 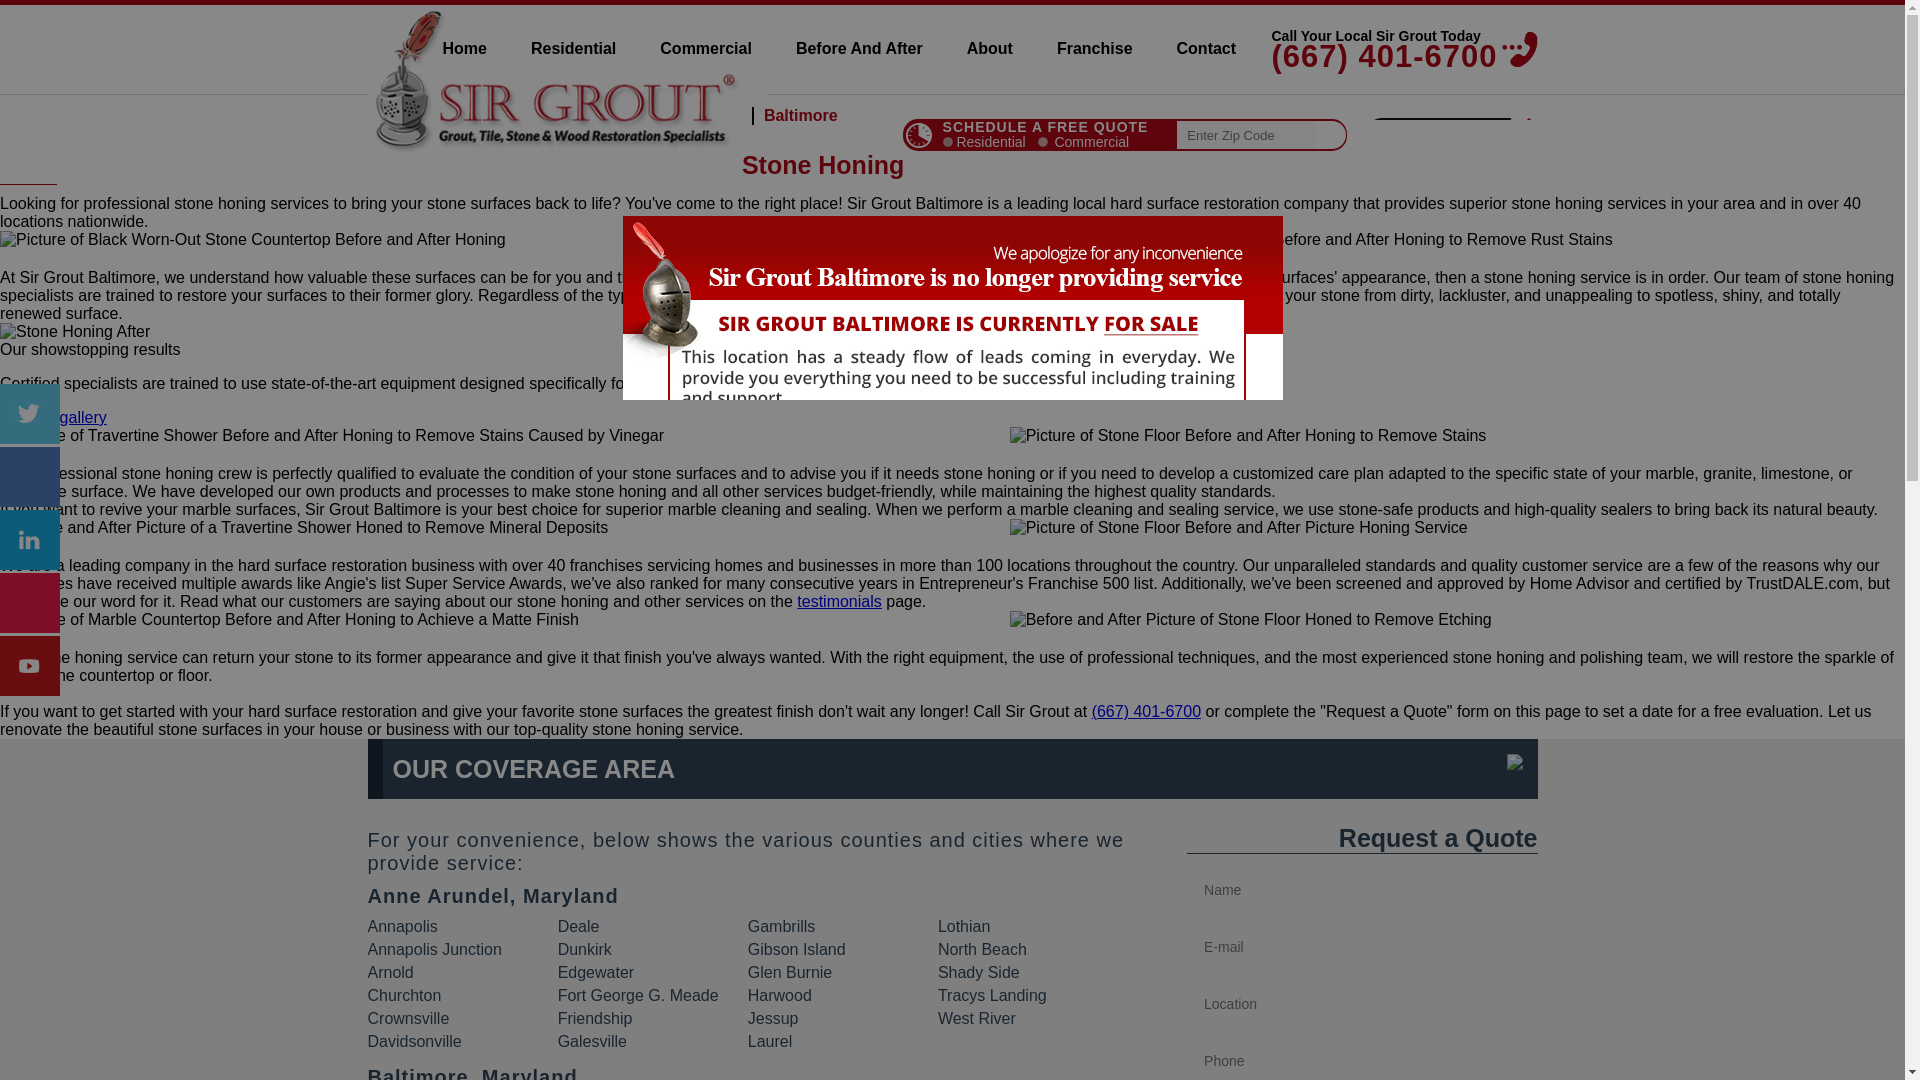 I want to click on Before And After, so click(x=858, y=48).